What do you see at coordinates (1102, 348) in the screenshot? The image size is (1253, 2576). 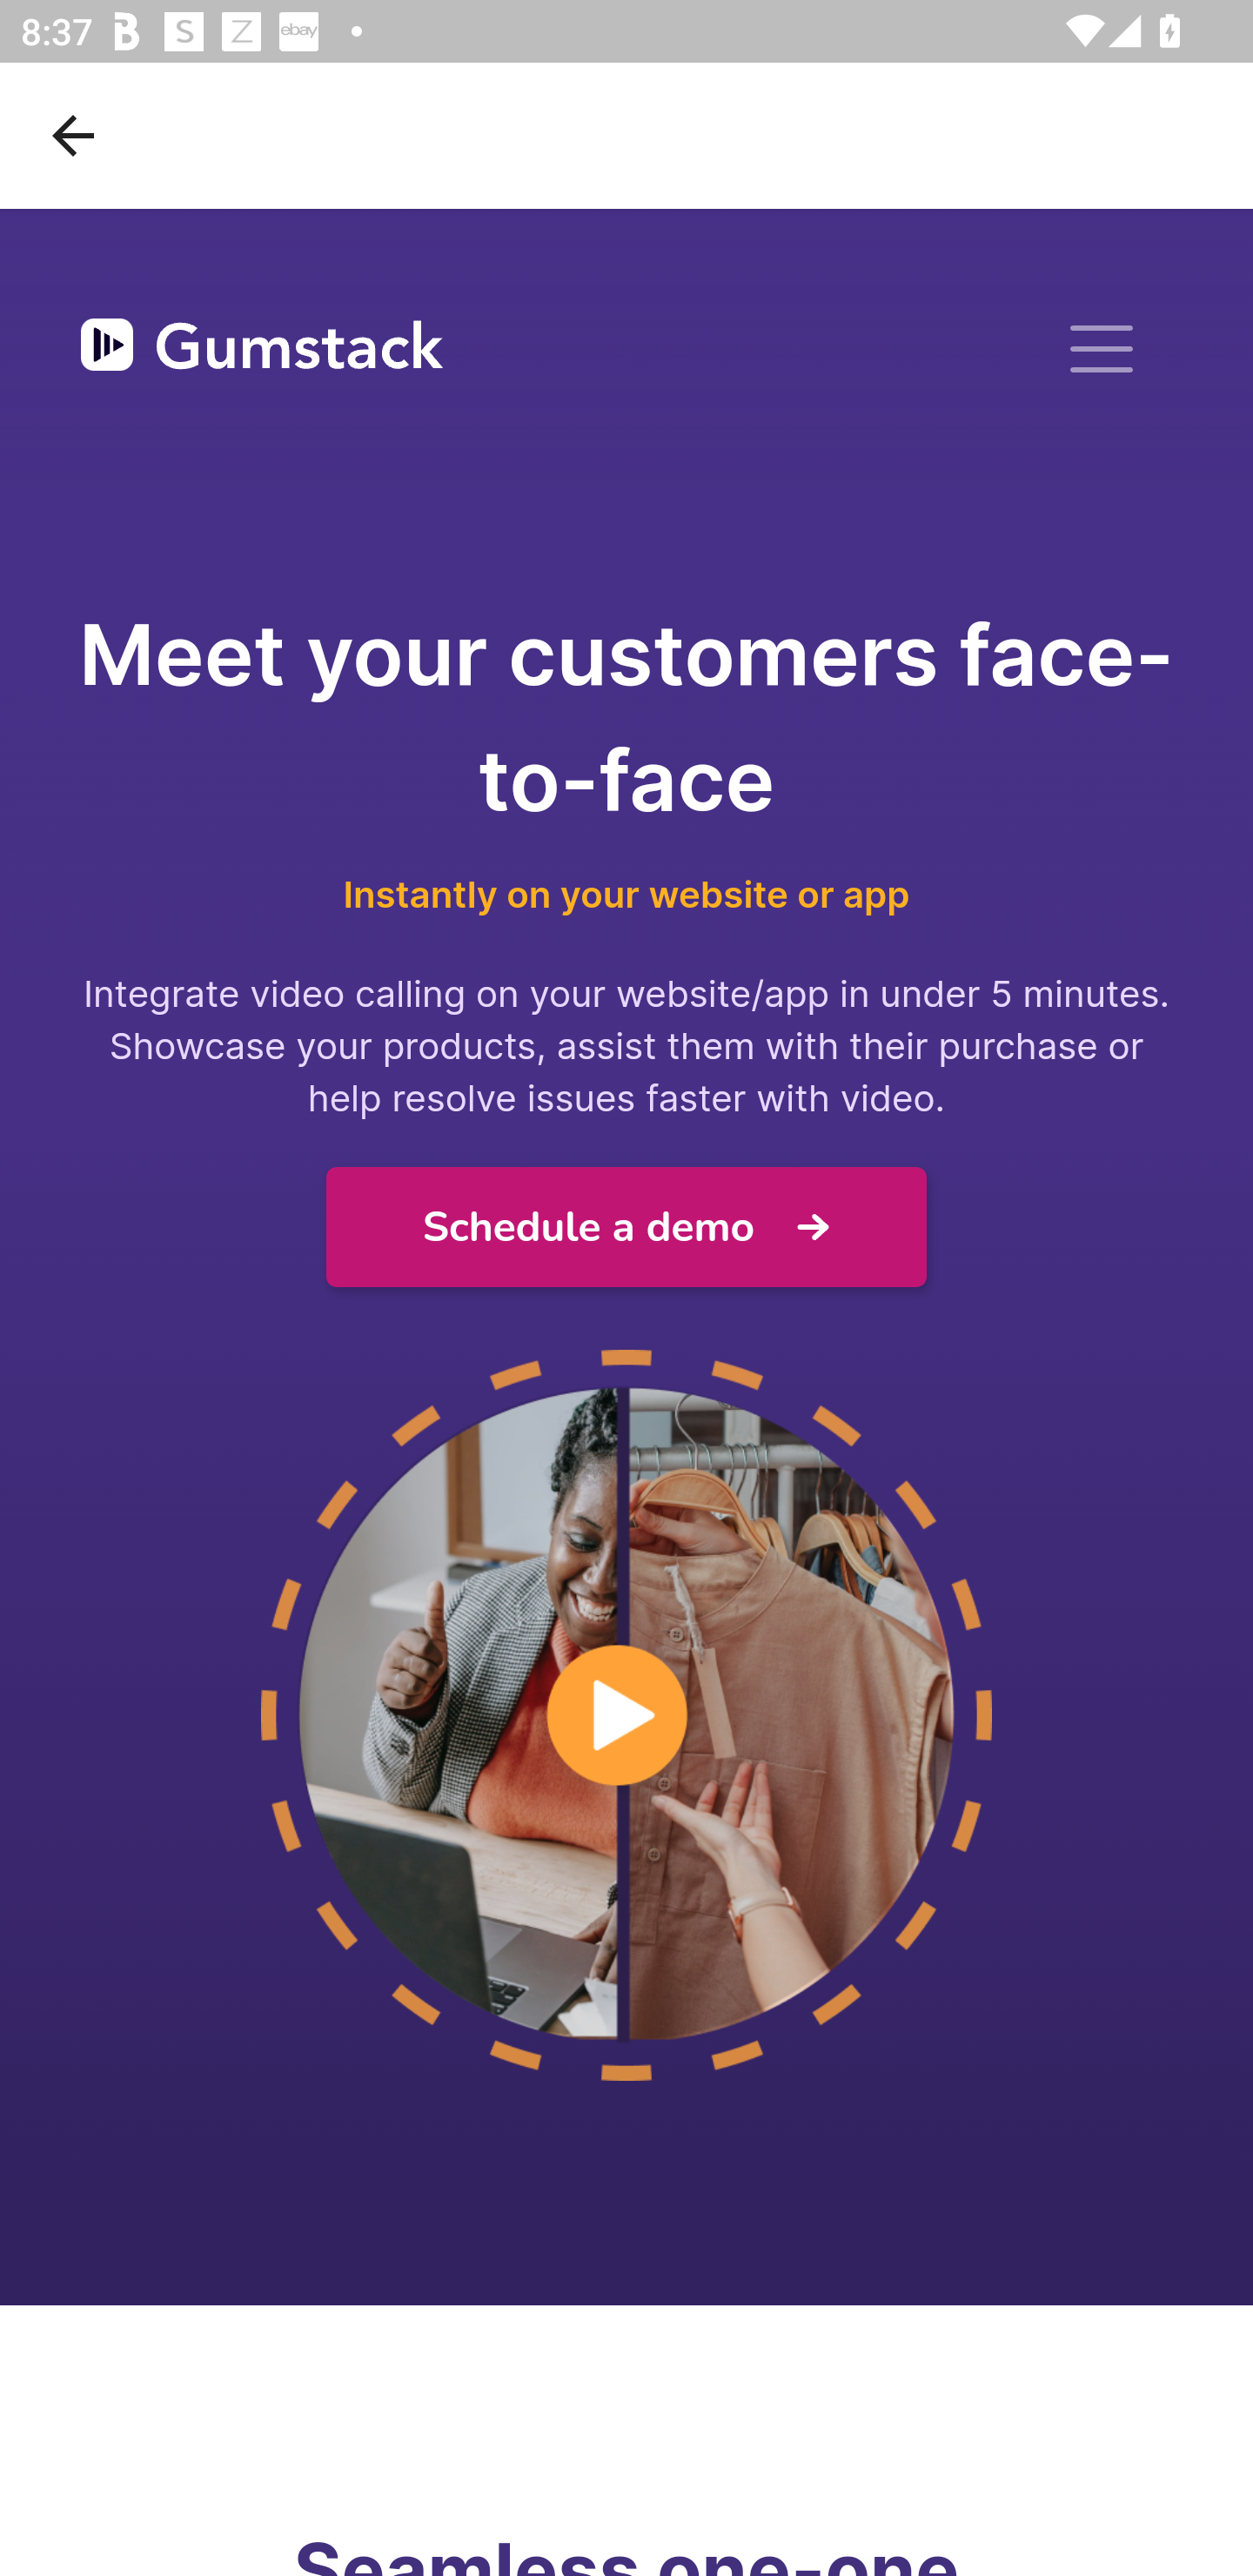 I see `Toggle navigation` at bounding box center [1102, 348].